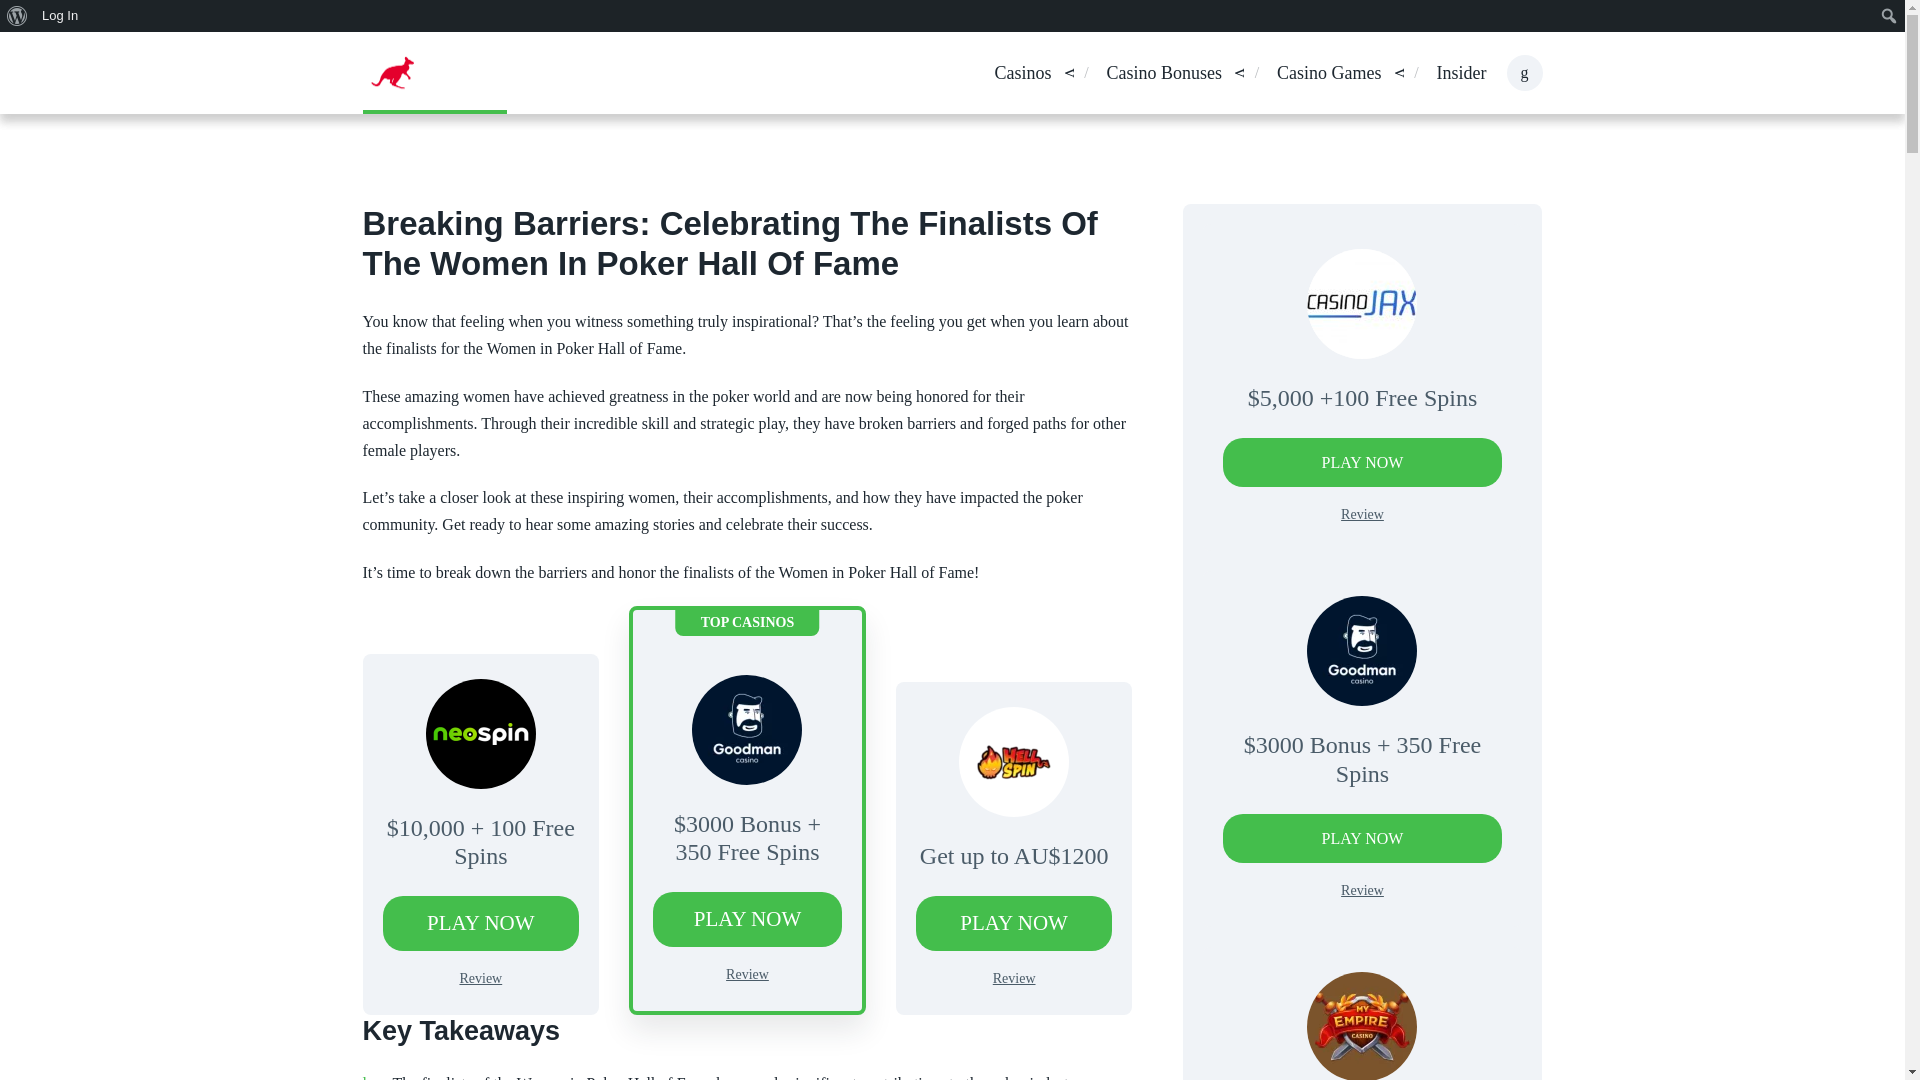 The image size is (1920, 1080). I want to click on Log In, so click(60, 16).